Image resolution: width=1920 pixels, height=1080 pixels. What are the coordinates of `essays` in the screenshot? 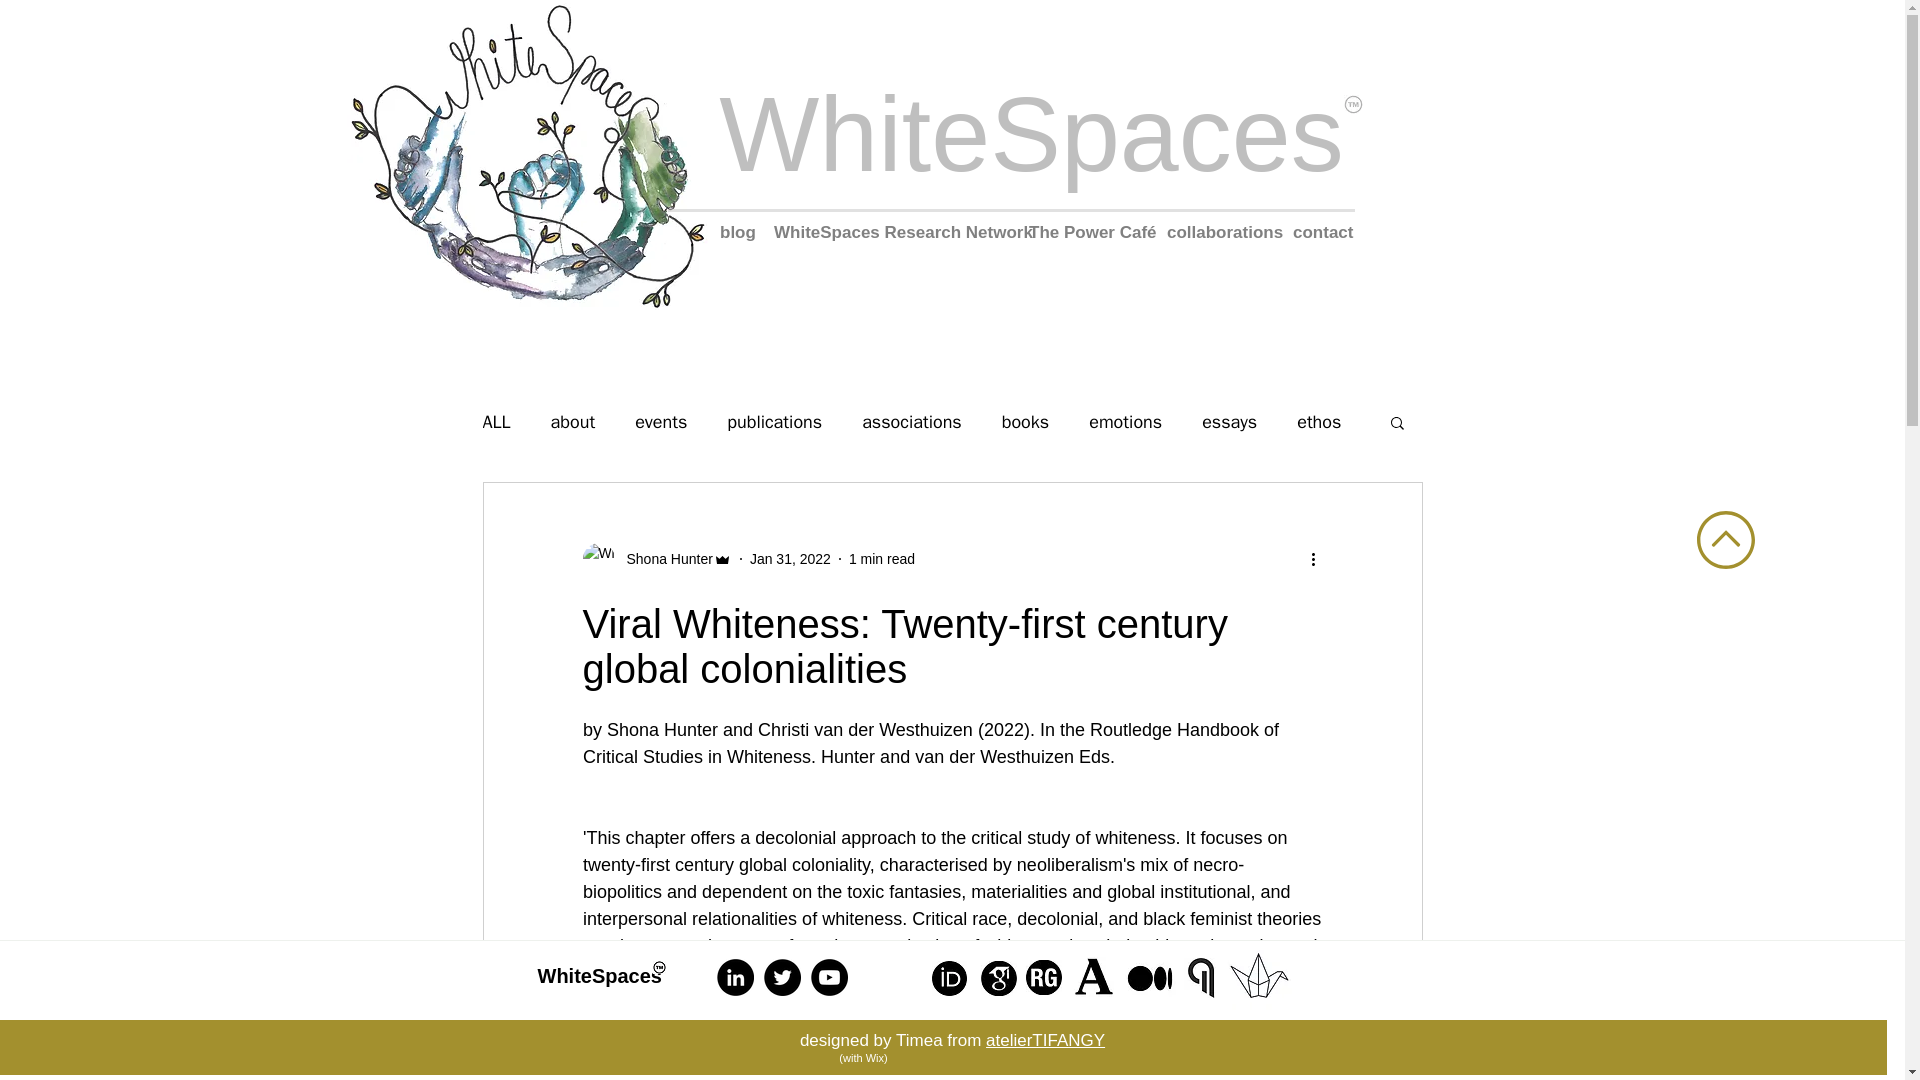 It's located at (1229, 422).